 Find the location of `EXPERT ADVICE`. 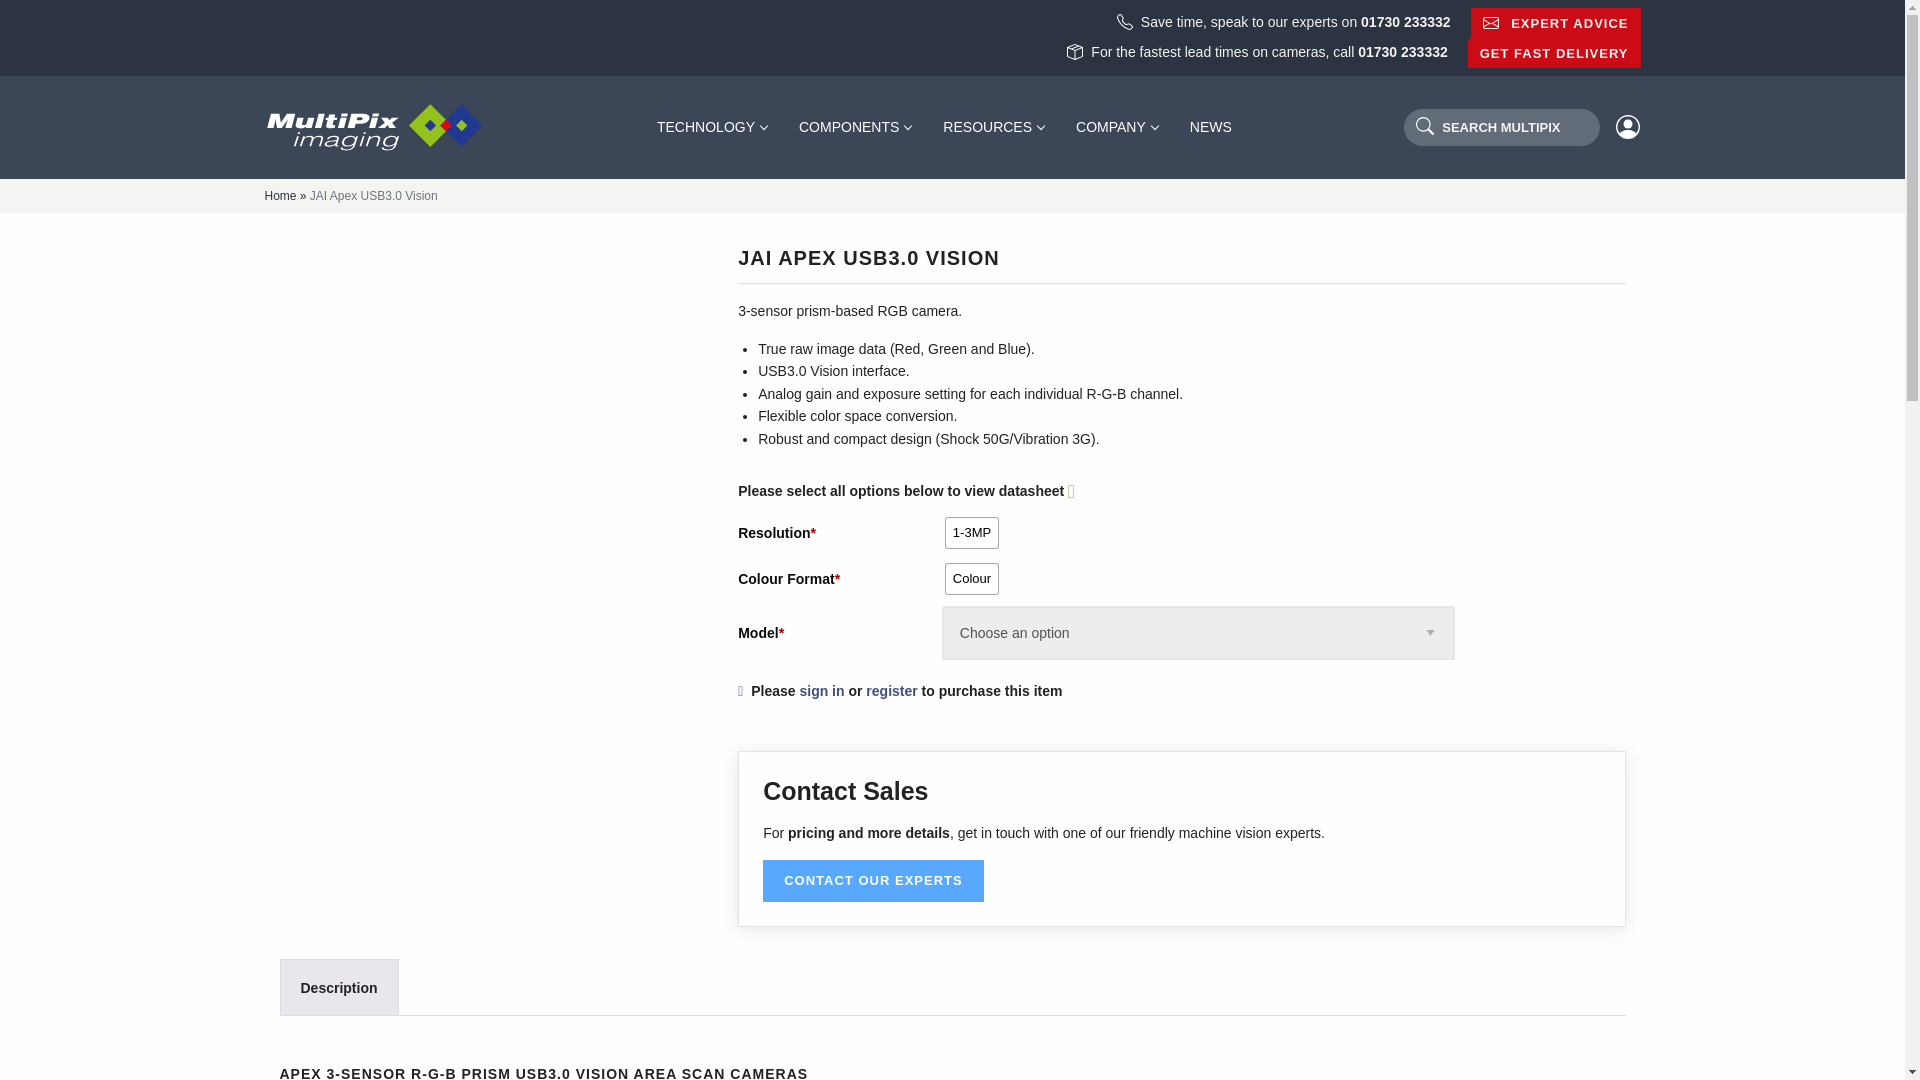

EXPERT ADVICE is located at coordinates (1556, 22).